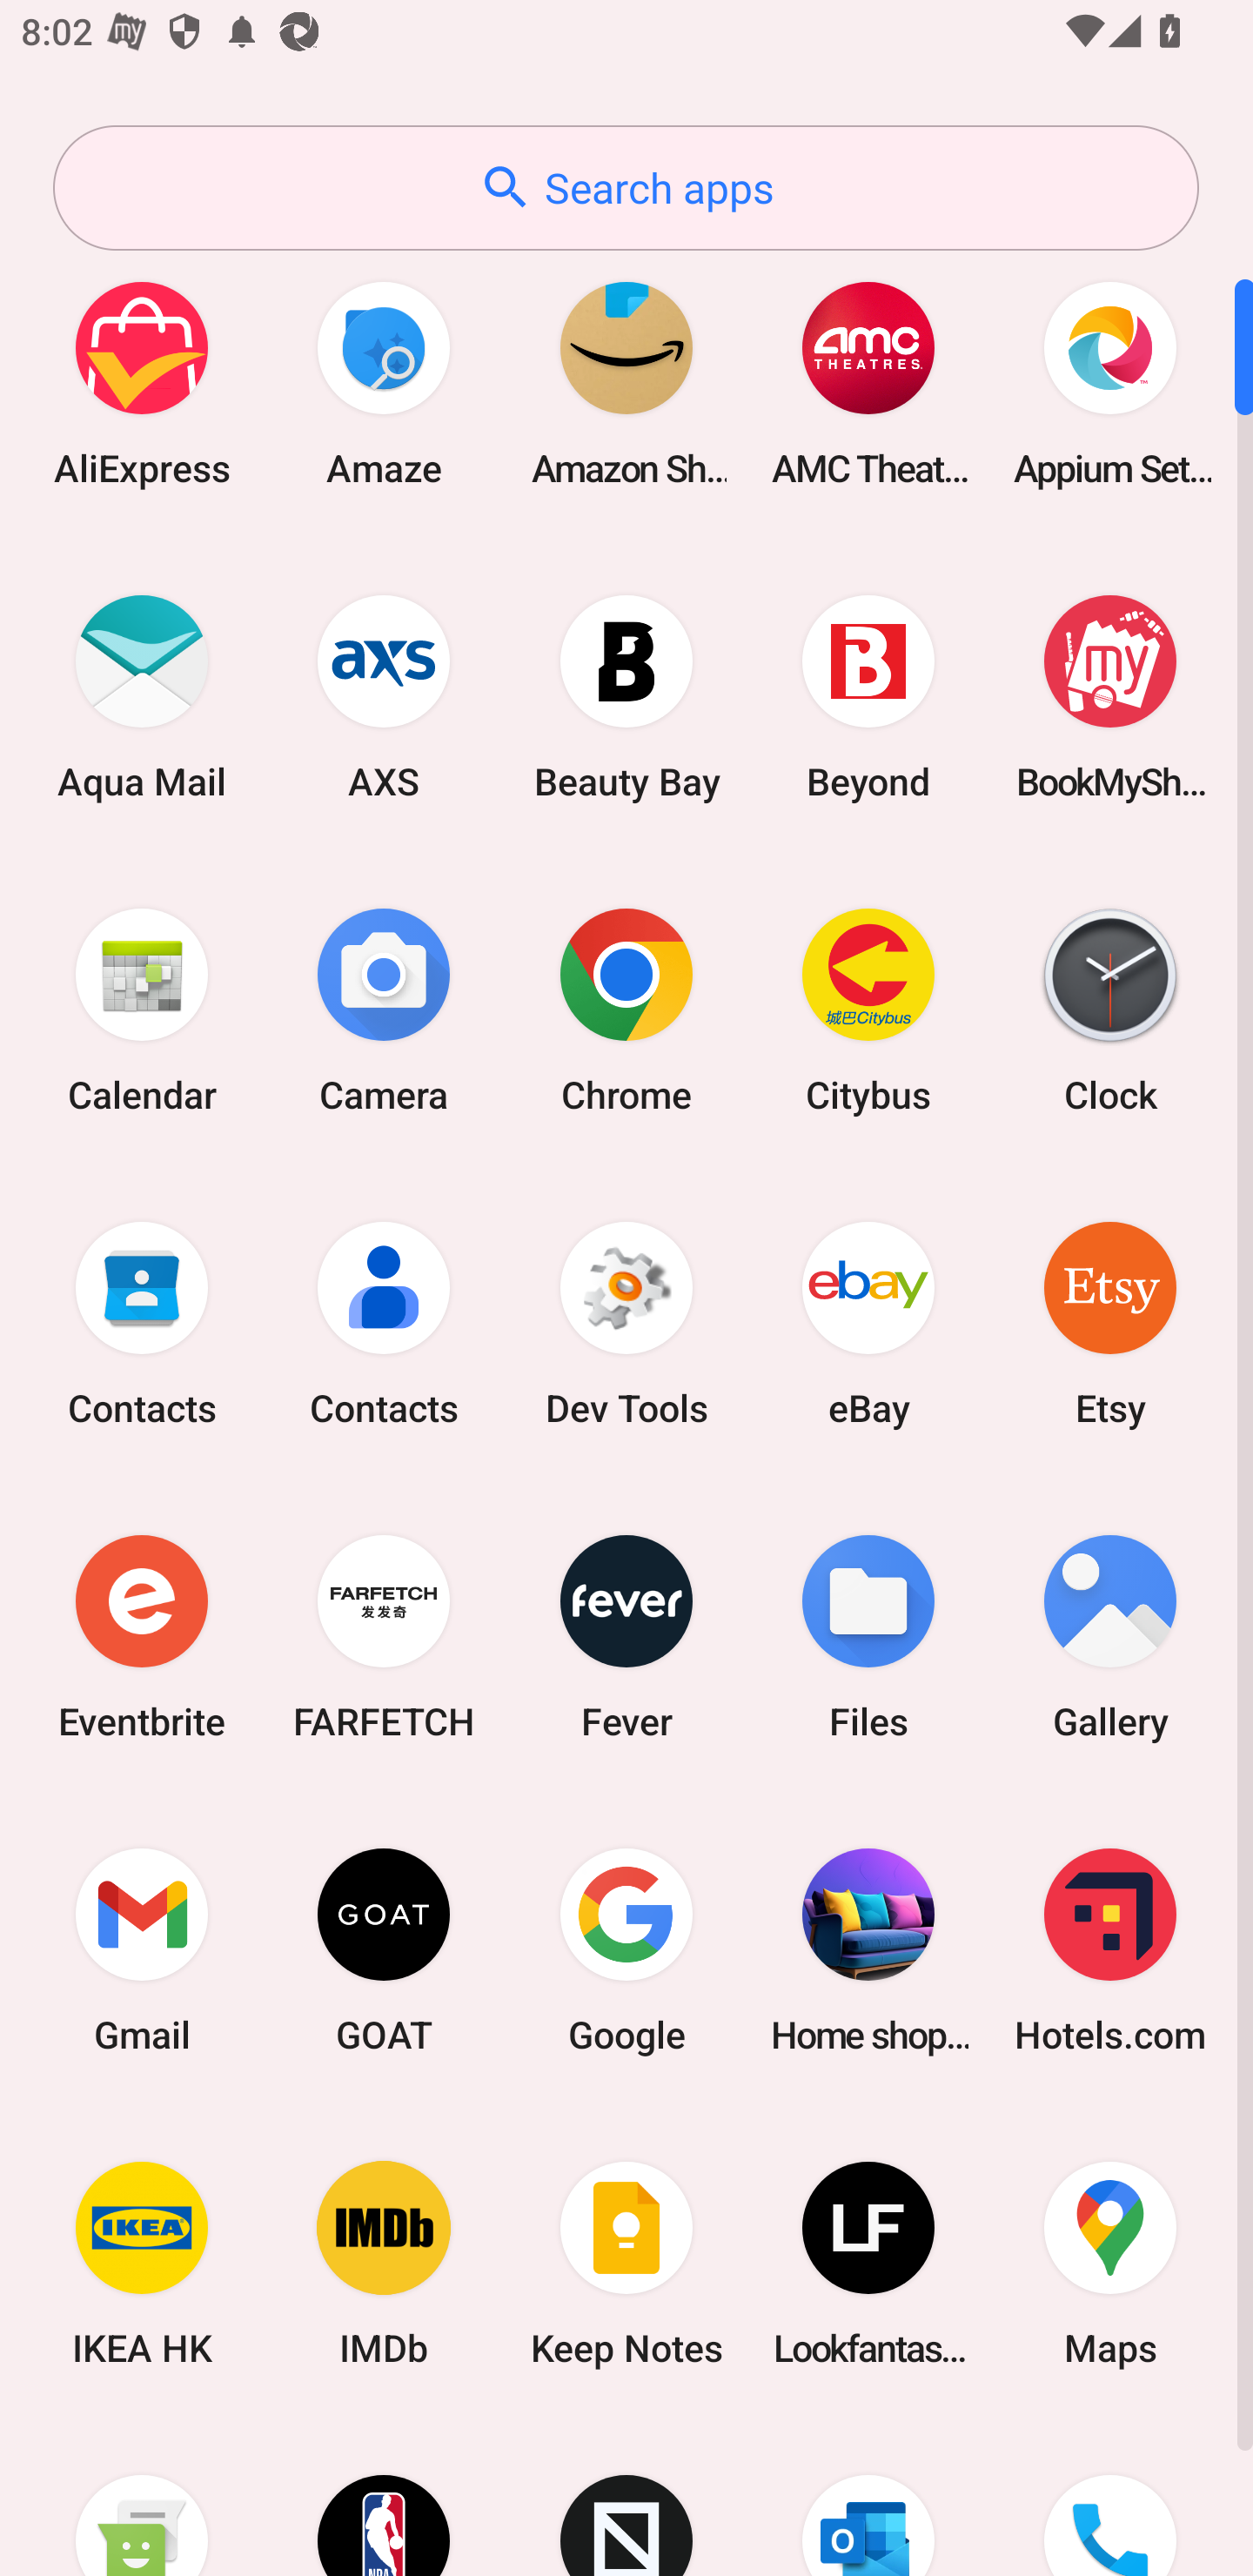 The image size is (1253, 2576). What do you see at coordinates (1110, 696) in the screenshot?
I see `BookMyShow` at bounding box center [1110, 696].